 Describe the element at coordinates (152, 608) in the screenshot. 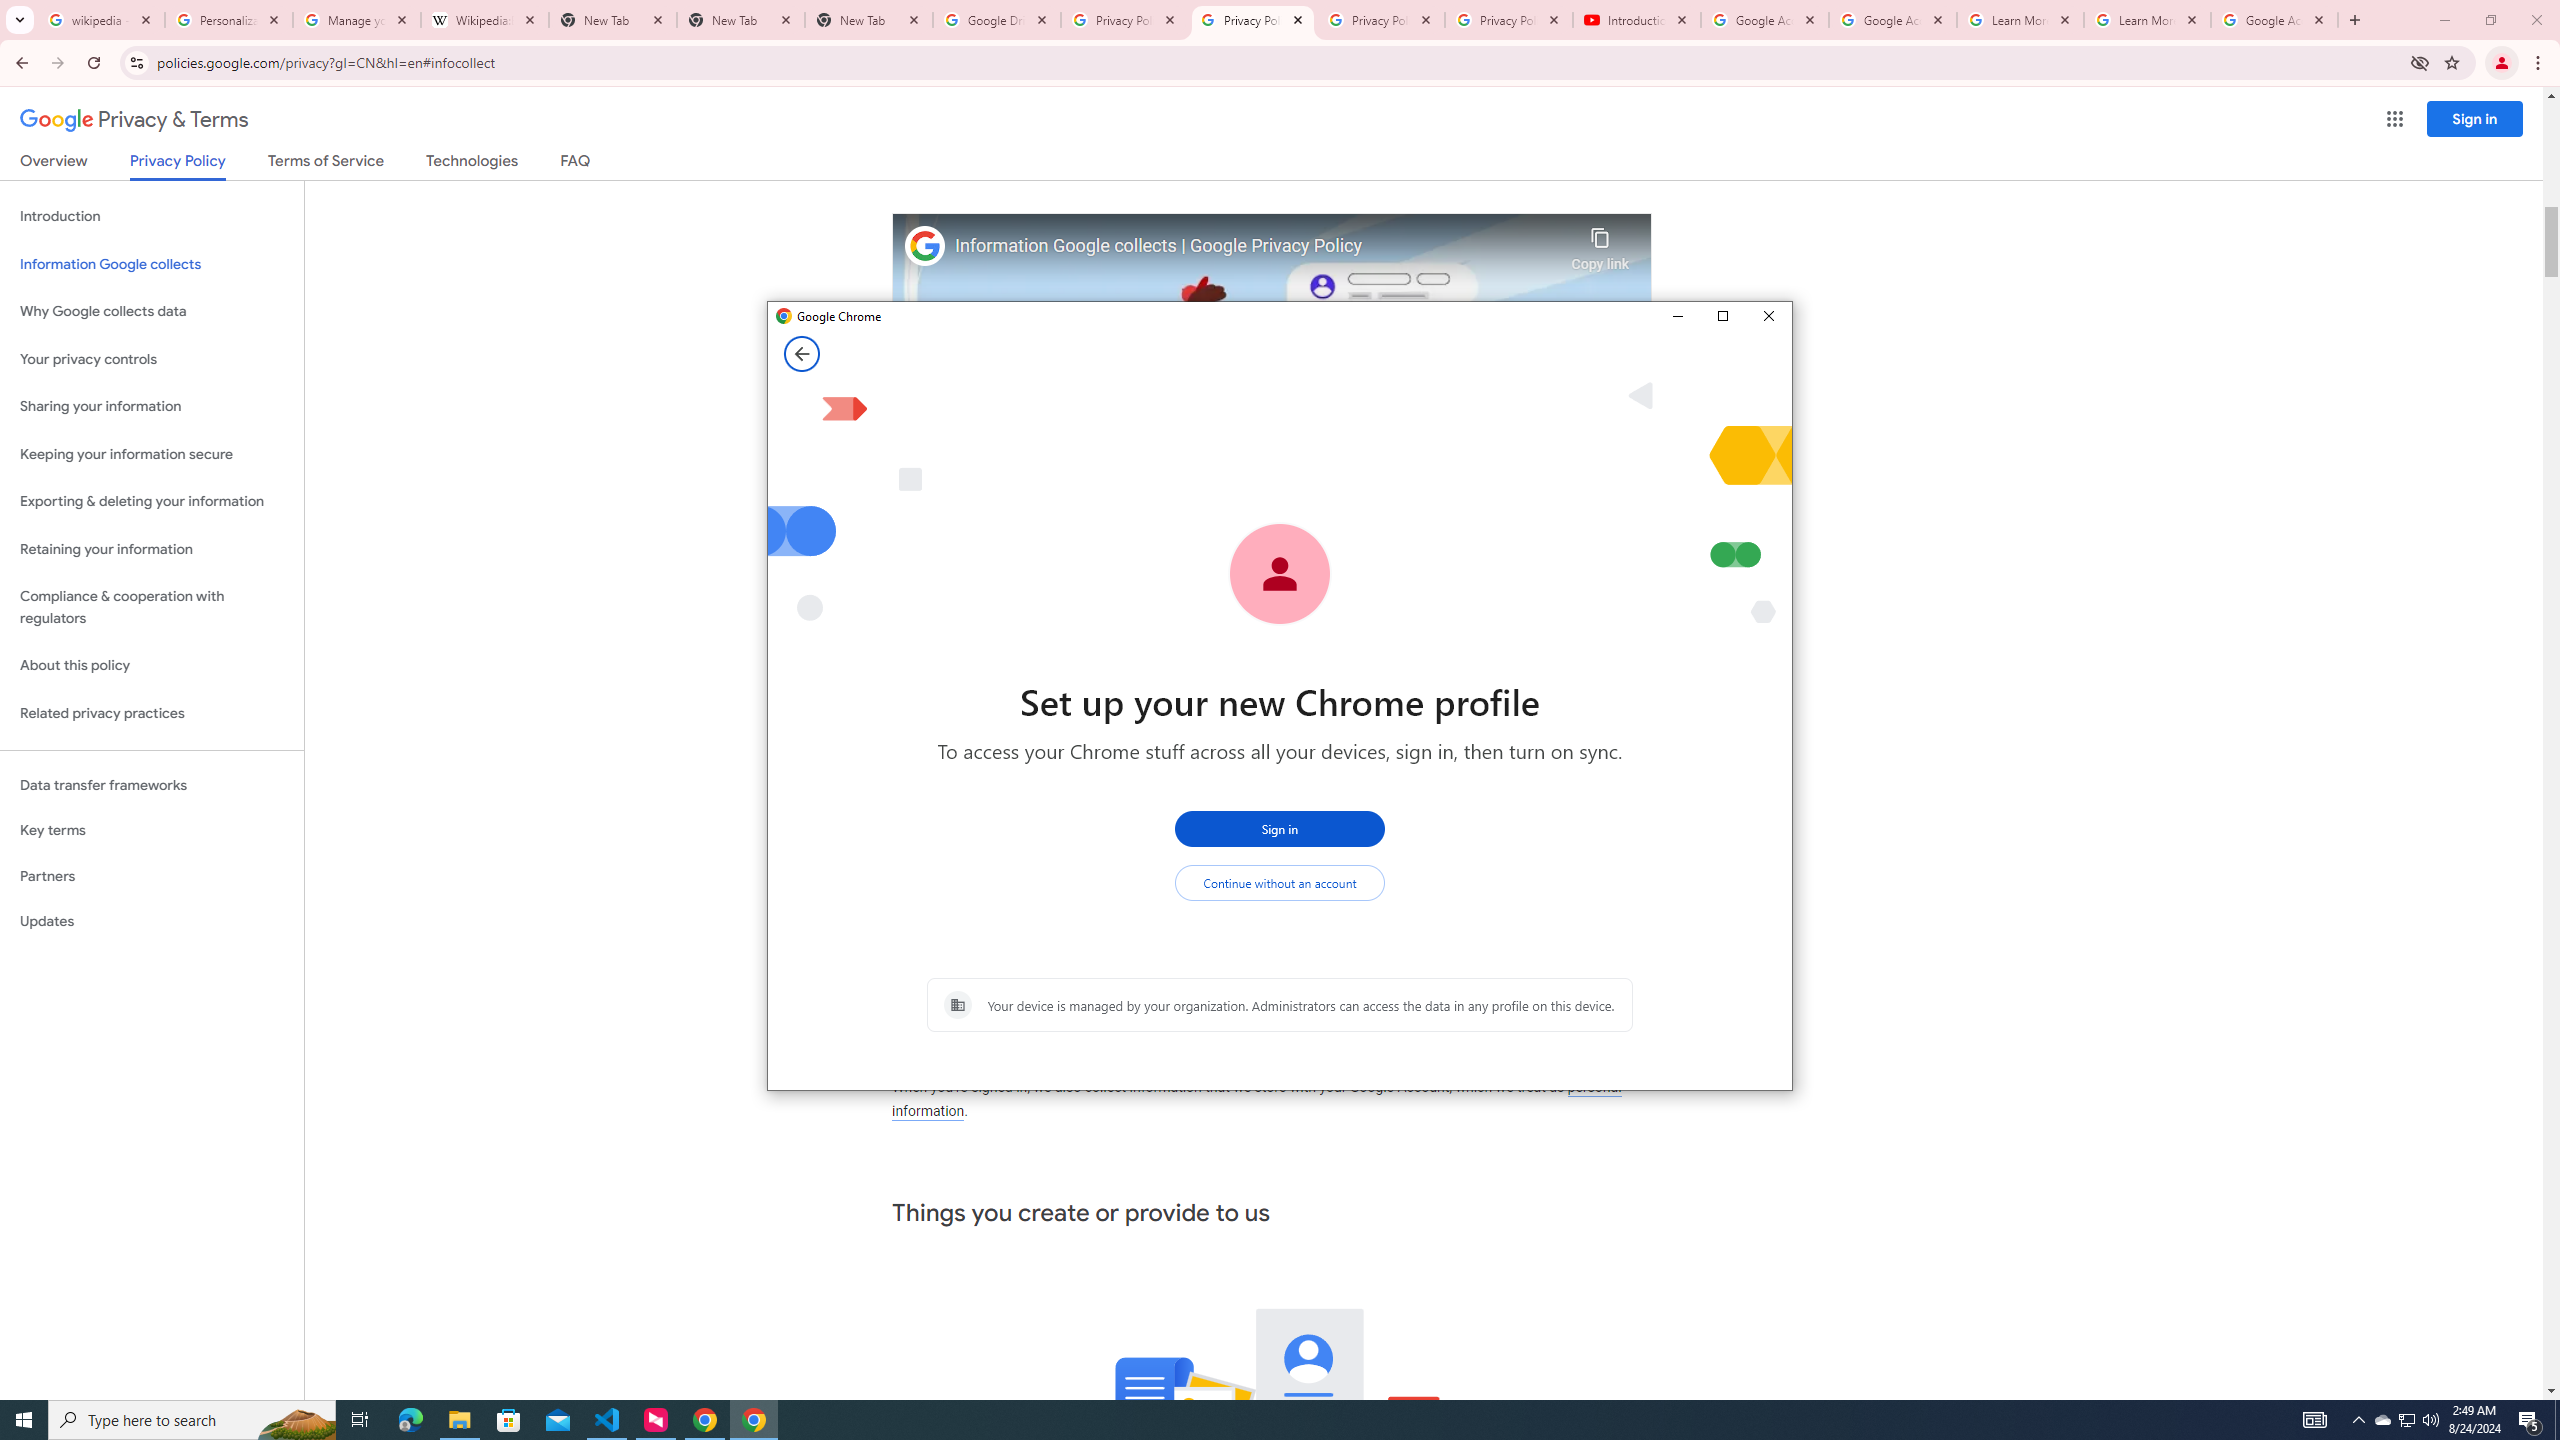

I see `Search highlights icon opens search home window` at that location.